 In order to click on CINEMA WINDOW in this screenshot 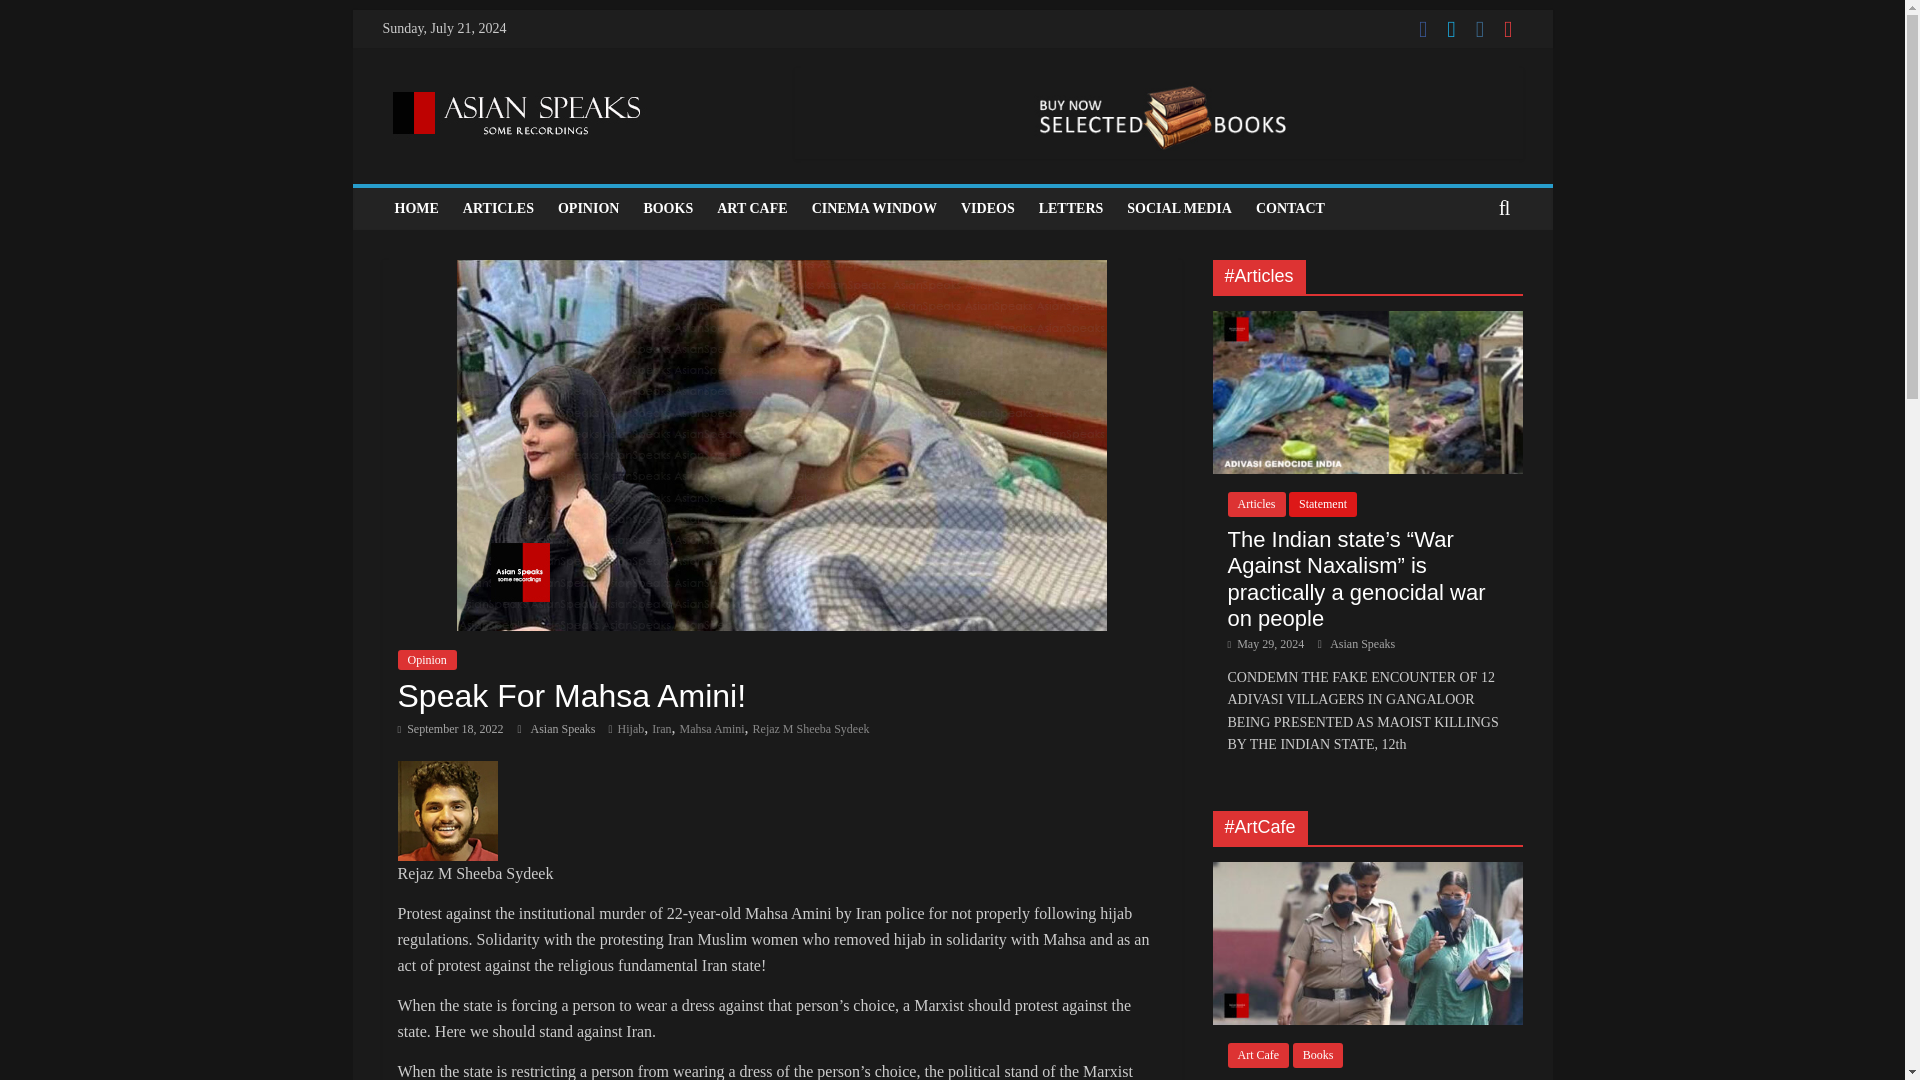, I will do `click(874, 208)`.